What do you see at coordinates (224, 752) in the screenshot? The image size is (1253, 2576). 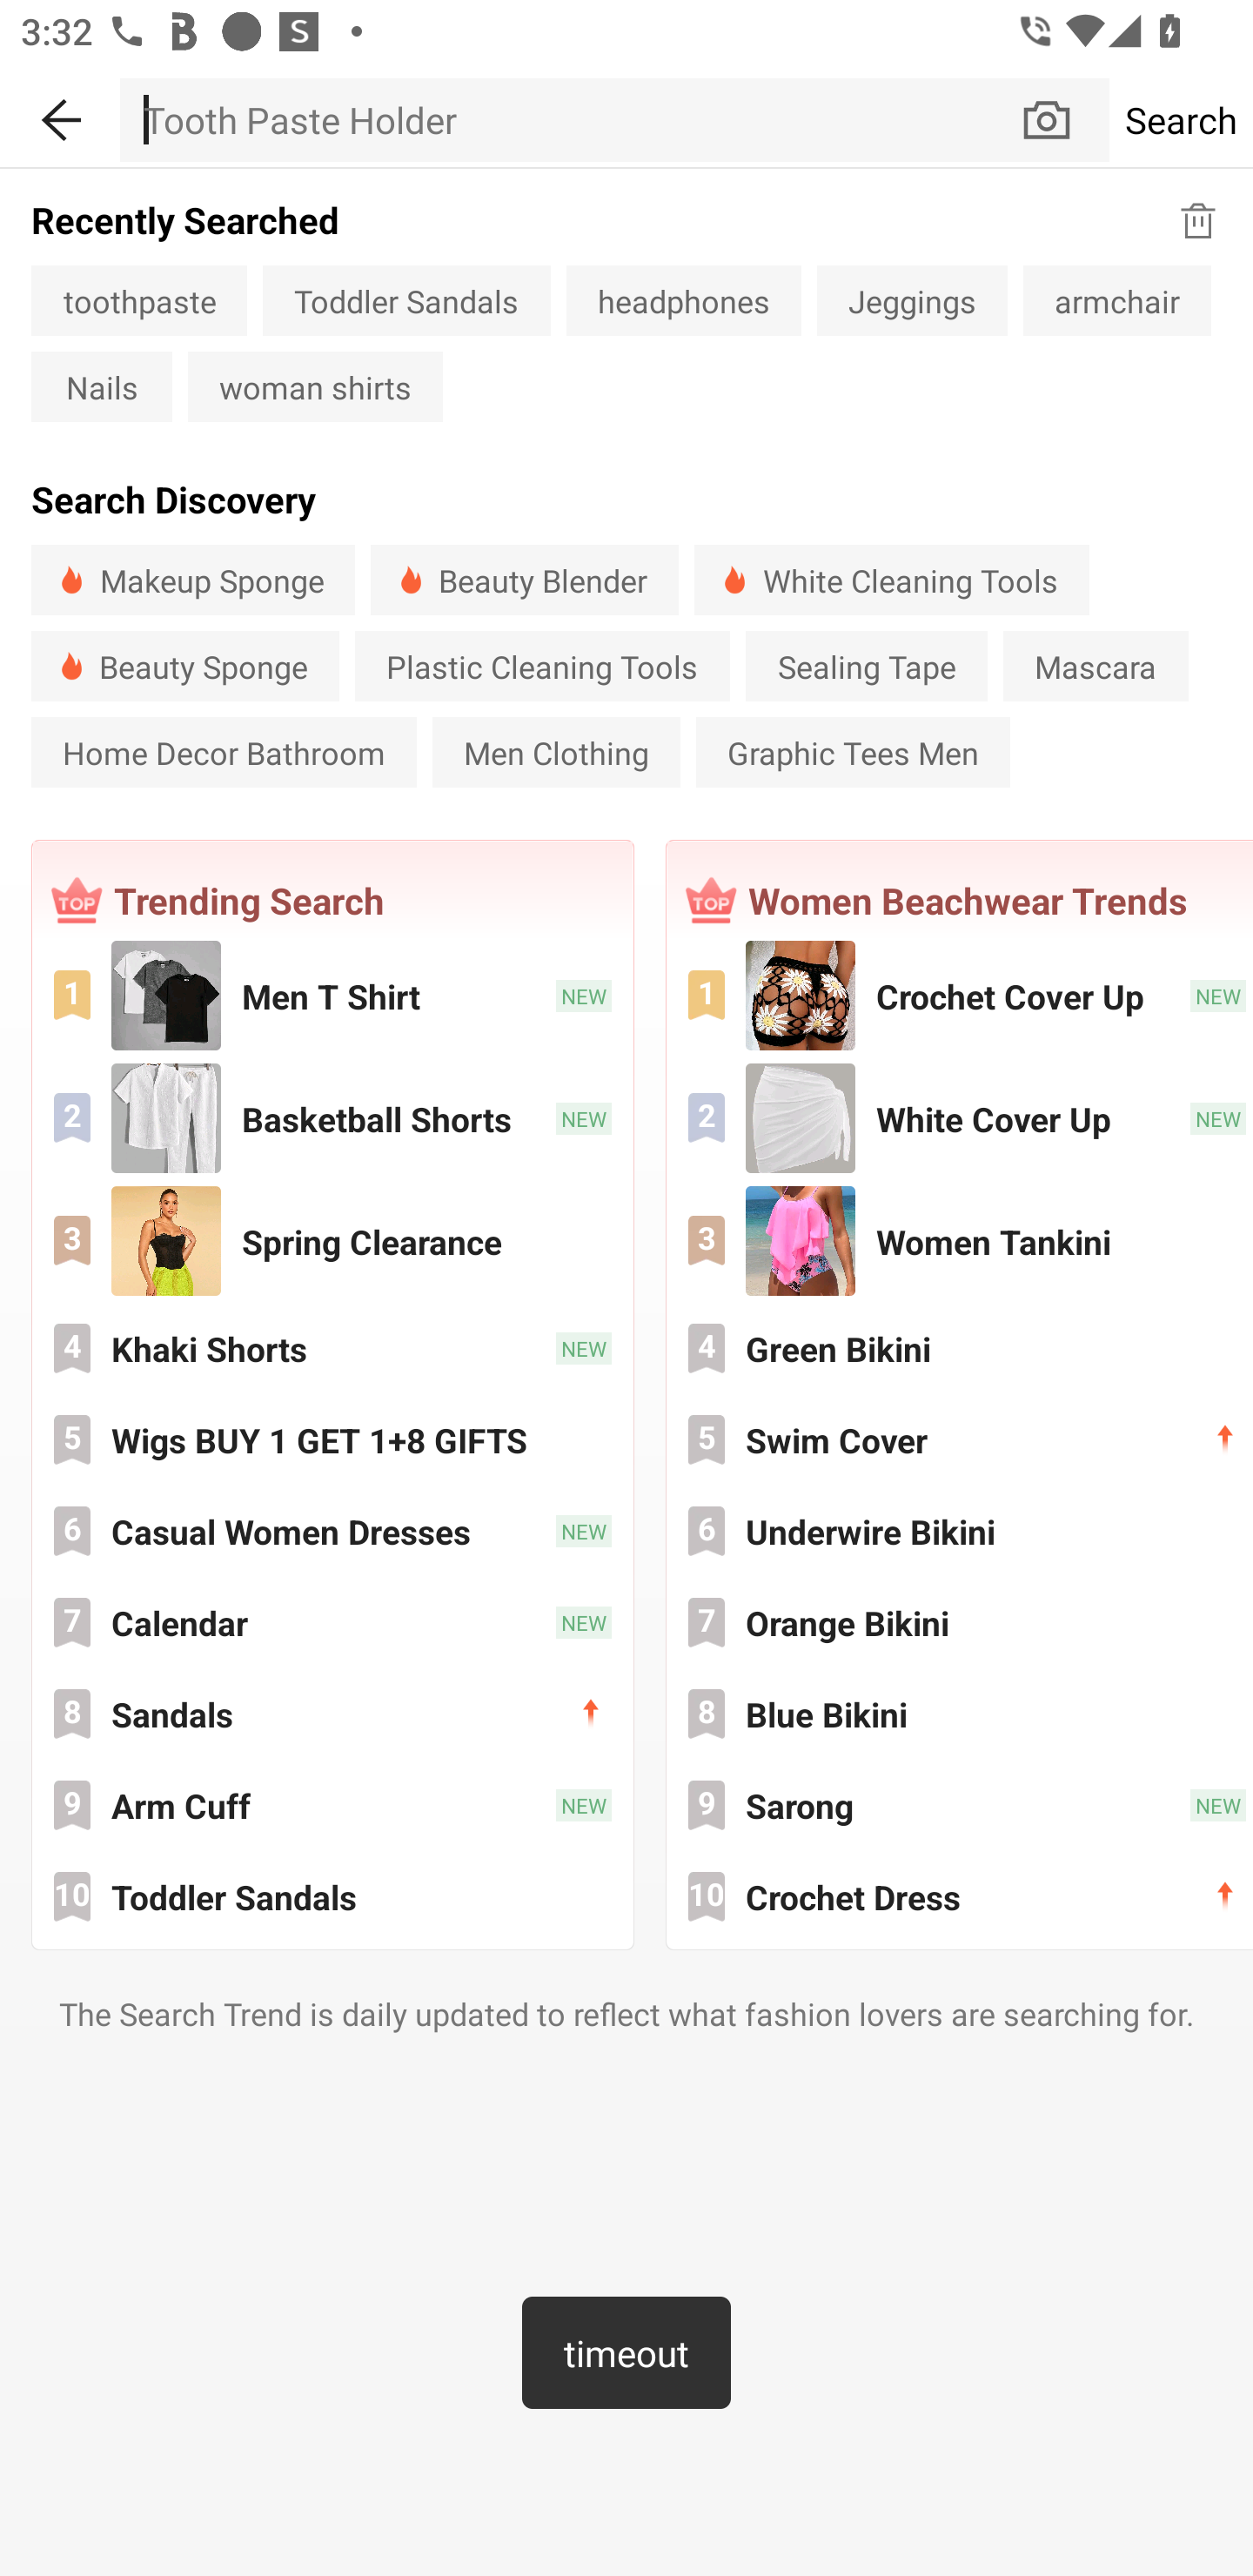 I see `Home Decor Bathroom` at bounding box center [224, 752].